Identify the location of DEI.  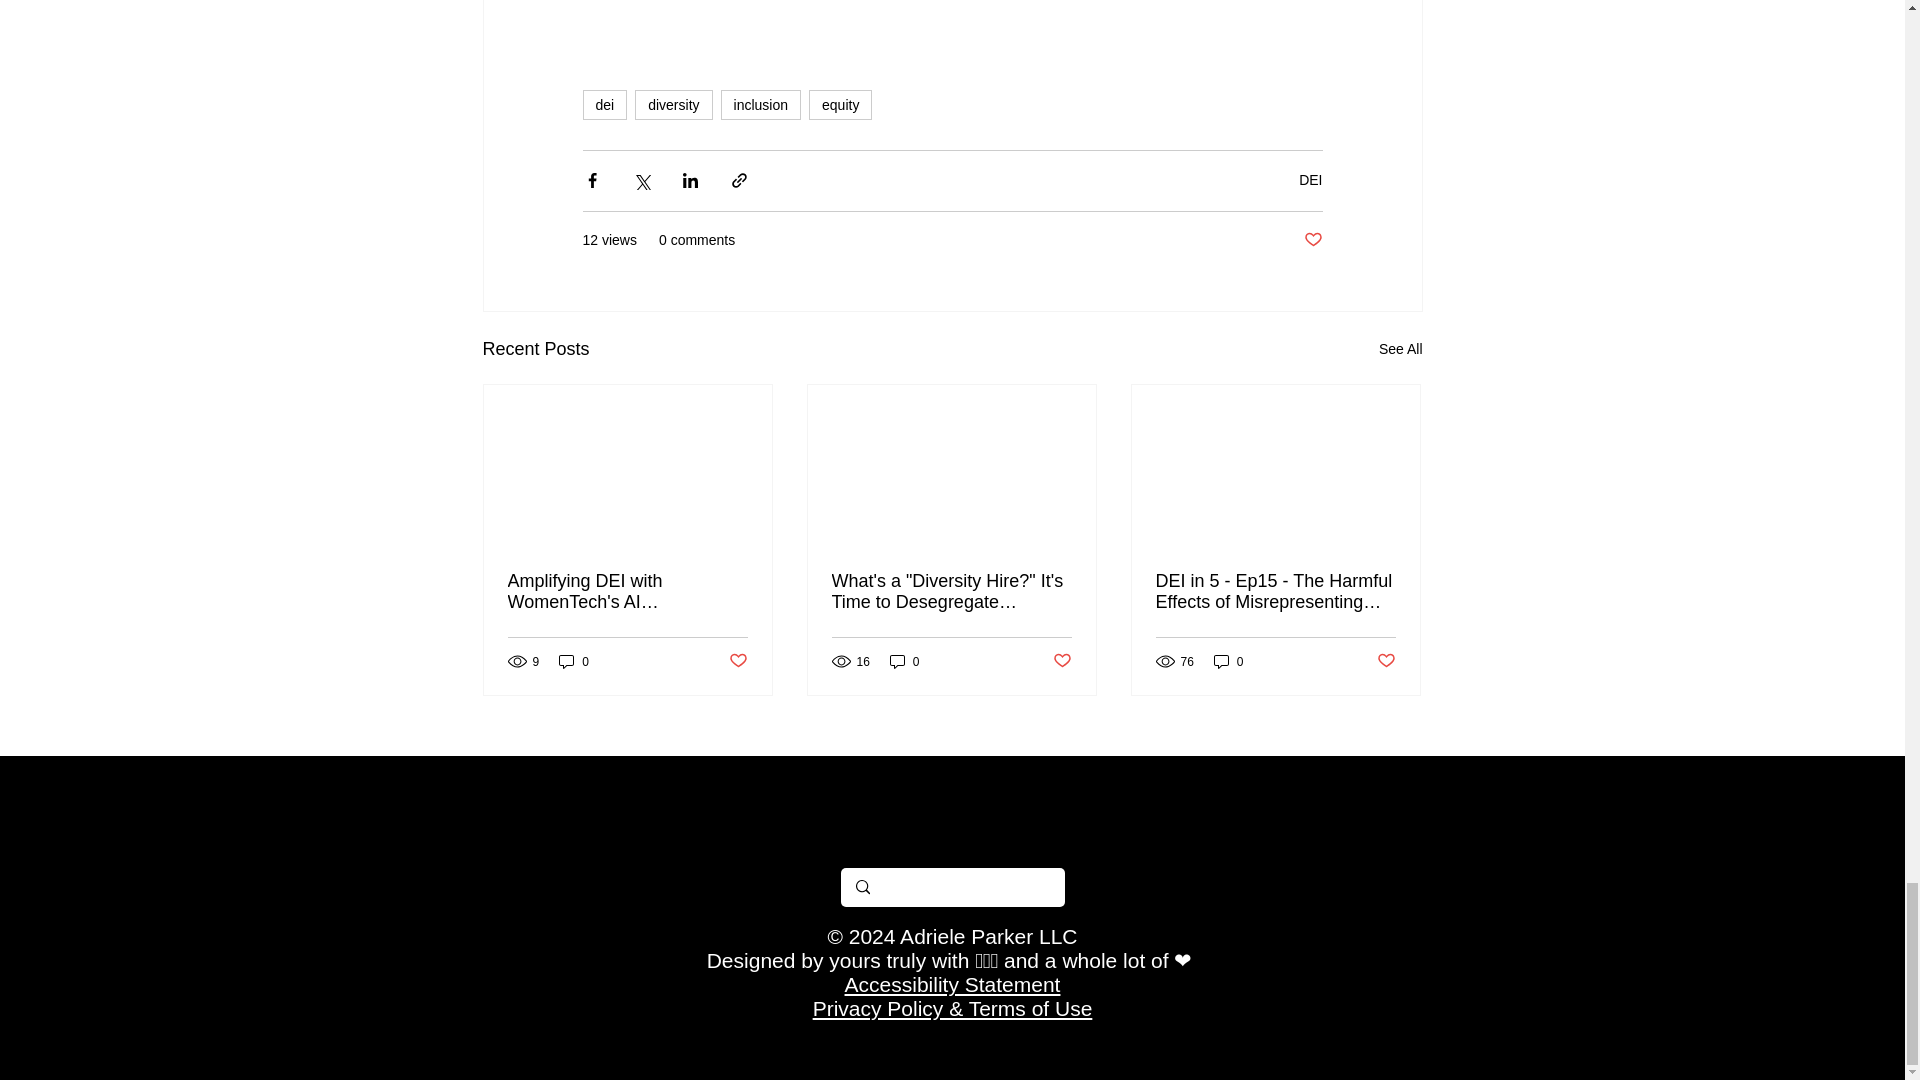
(1310, 179).